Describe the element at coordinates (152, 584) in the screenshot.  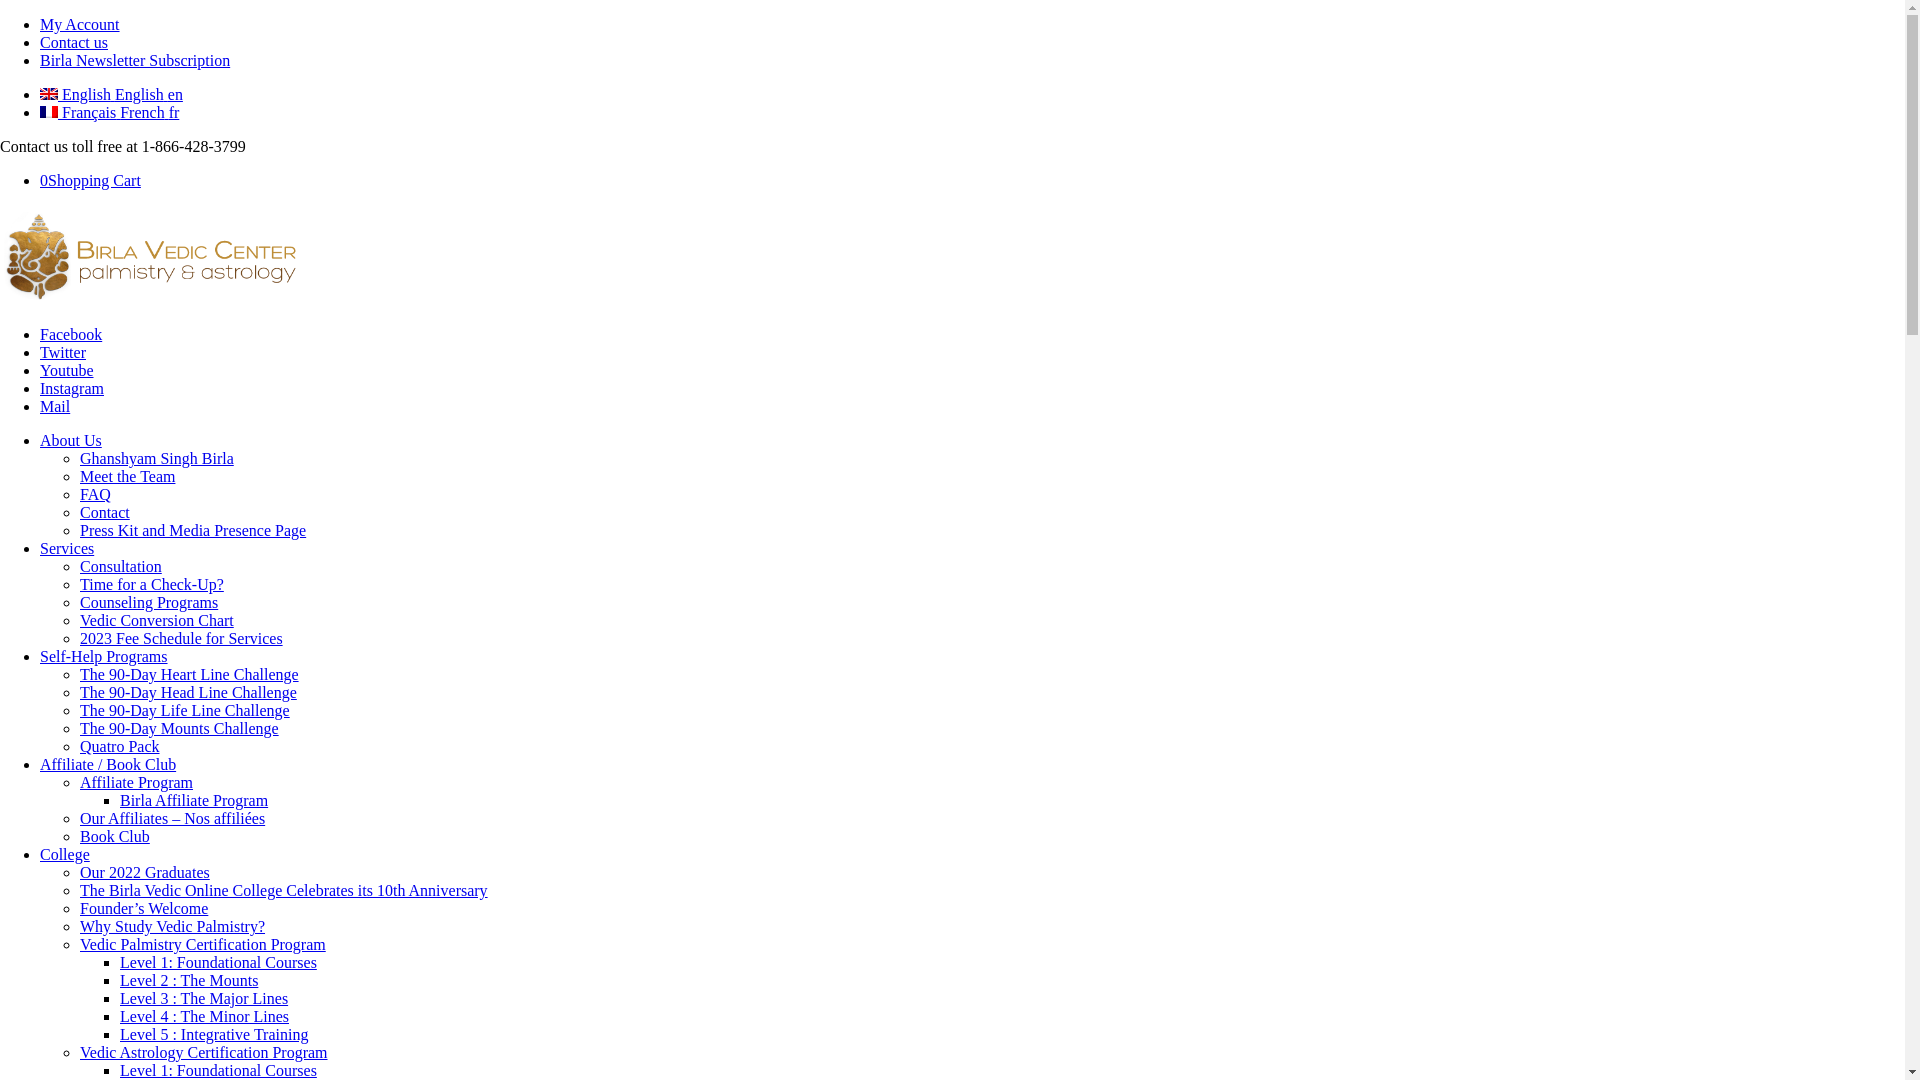
I see `Time for a Check-Up?` at that location.